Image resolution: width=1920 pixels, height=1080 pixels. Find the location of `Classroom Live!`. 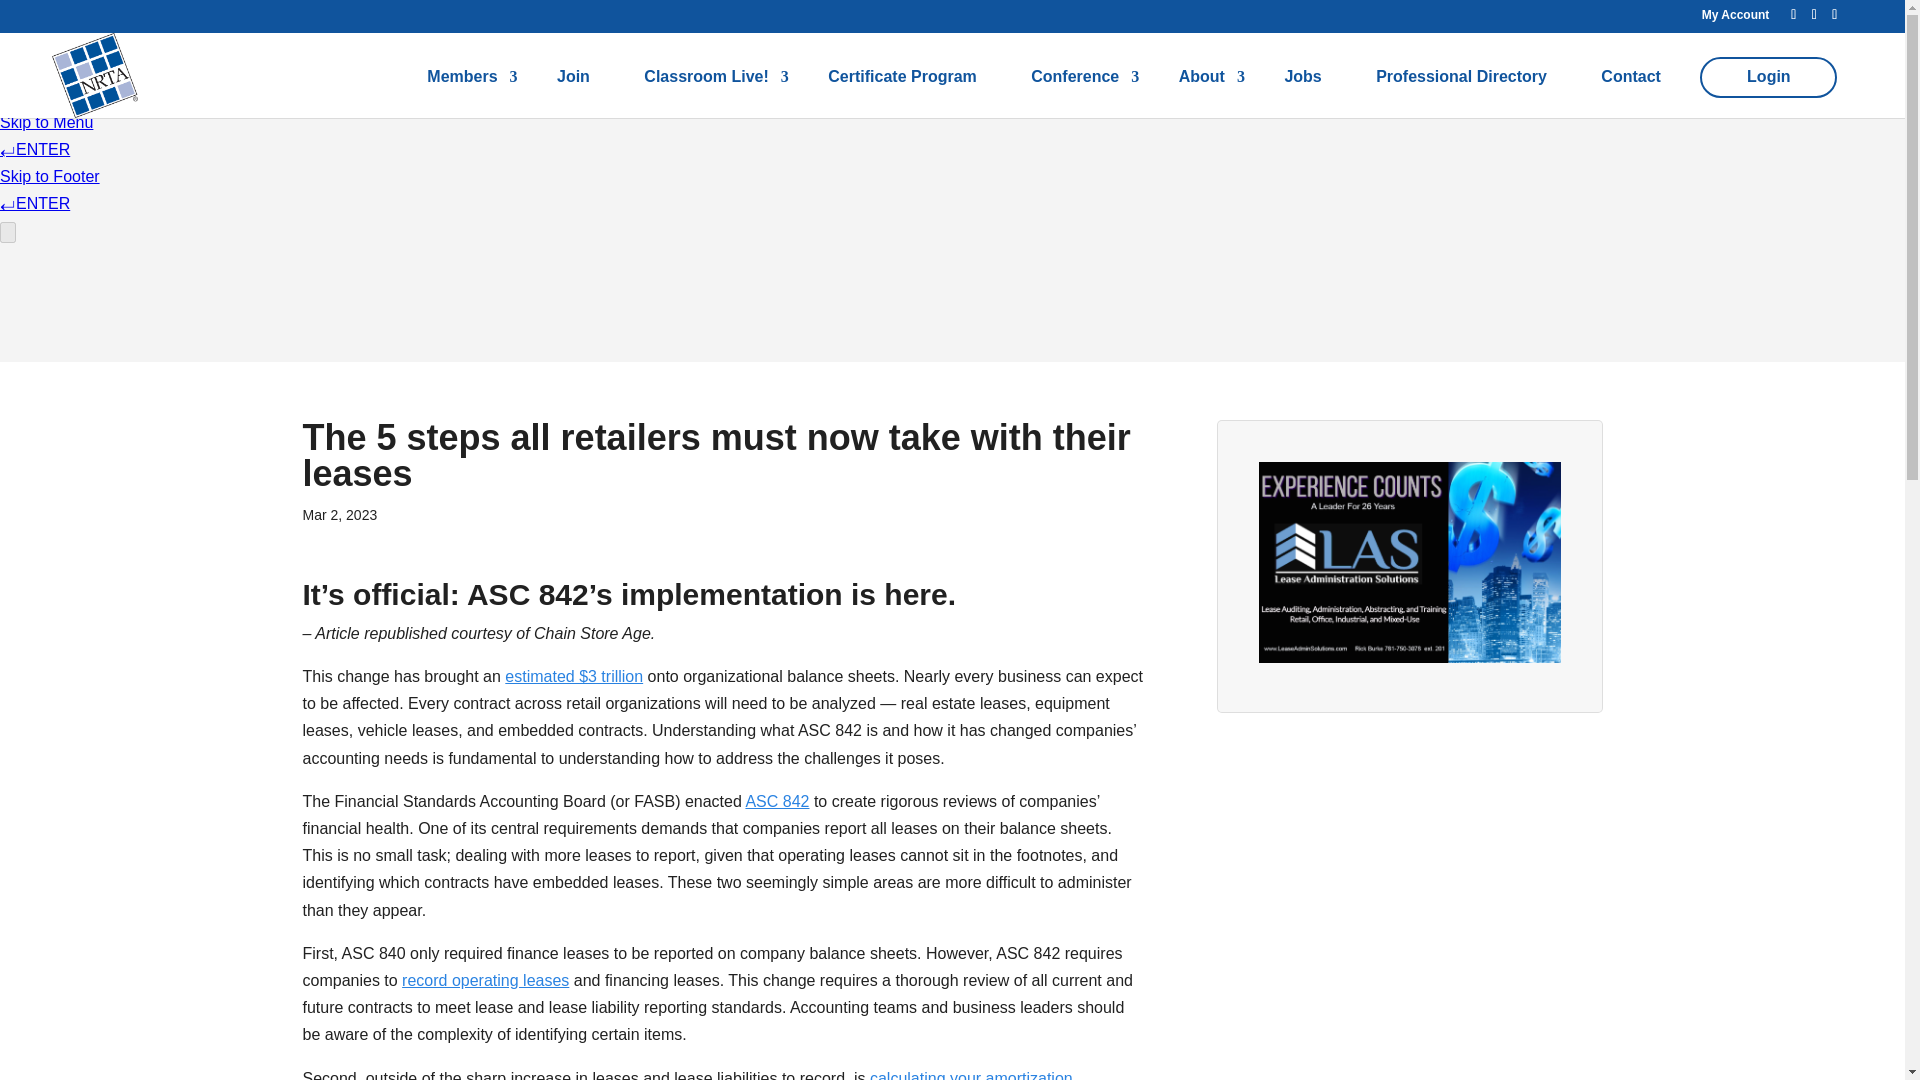

Classroom Live! is located at coordinates (708, 94).